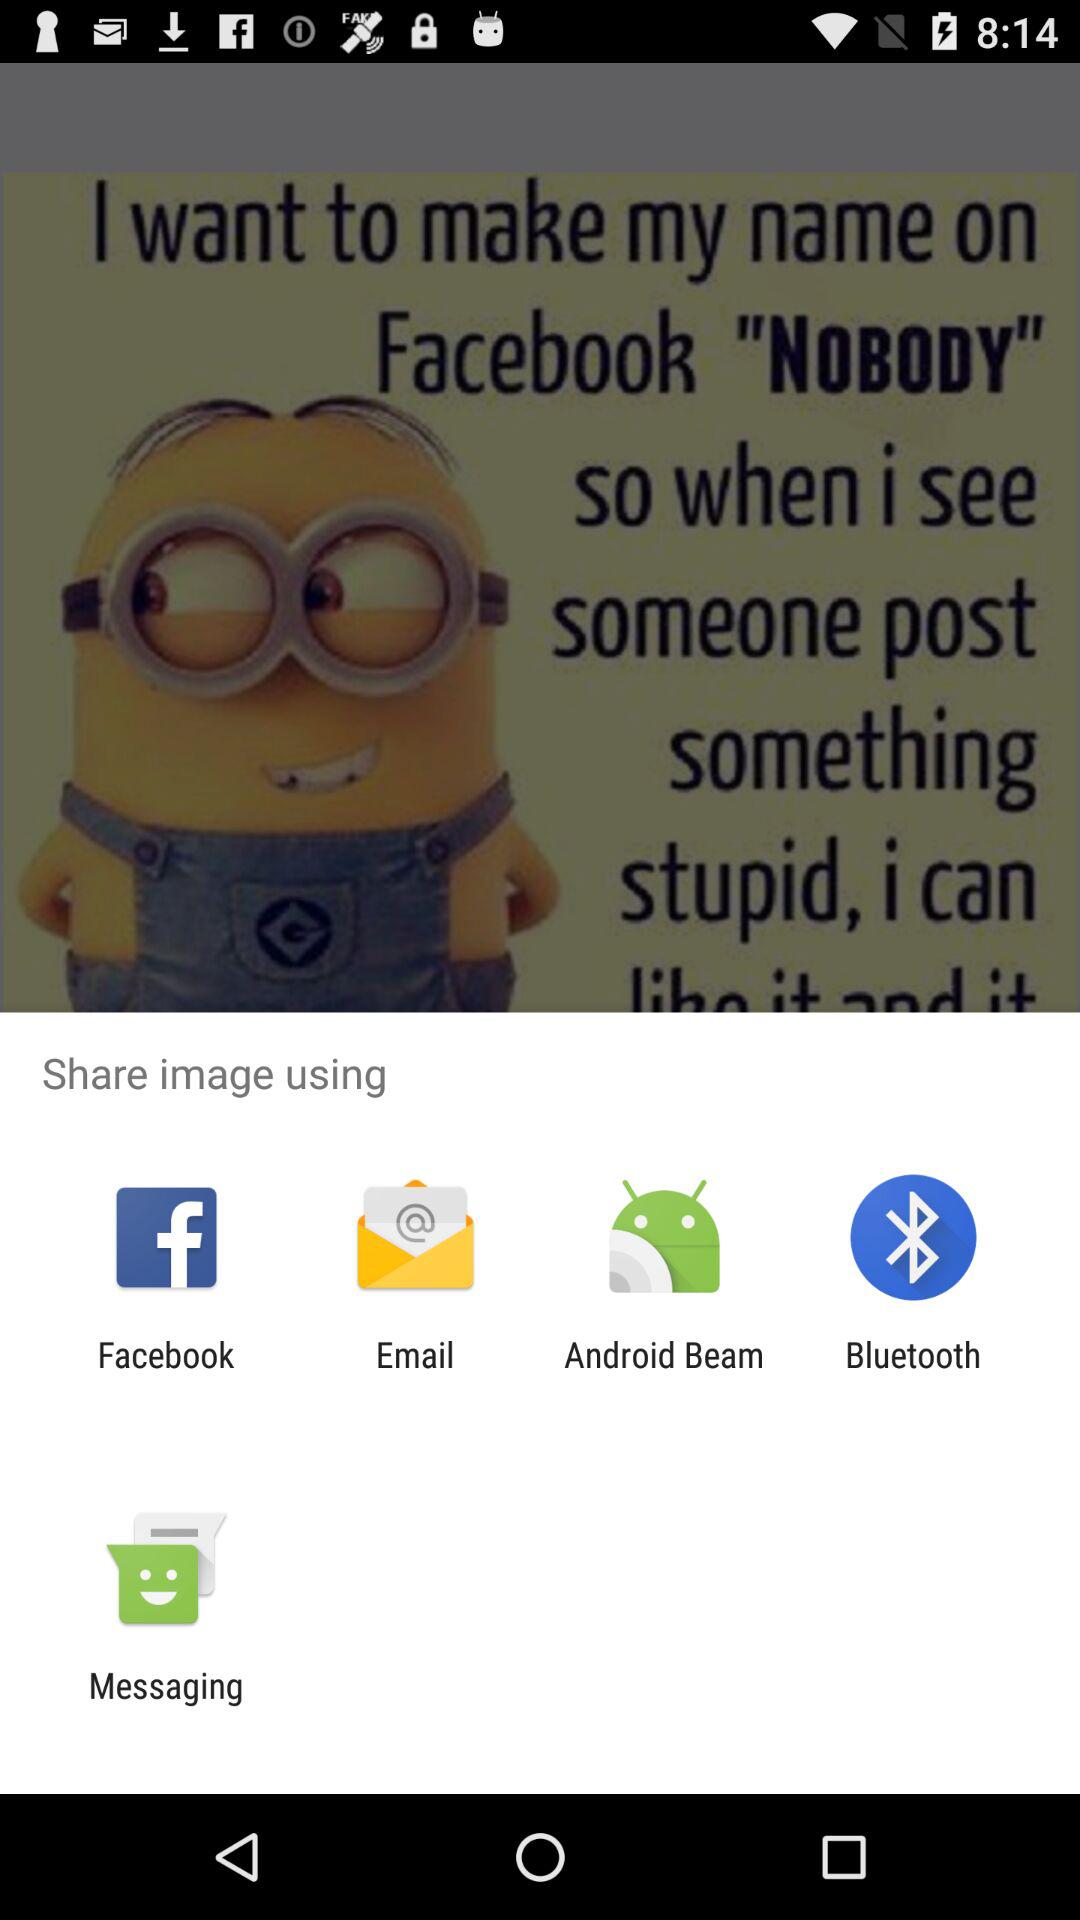 The height and width of the screenshot is (1920, 1080). Describe the element at coordinates (414, 1375) in the screenshot. I see `turn on the icon next to the android beam` at that location.